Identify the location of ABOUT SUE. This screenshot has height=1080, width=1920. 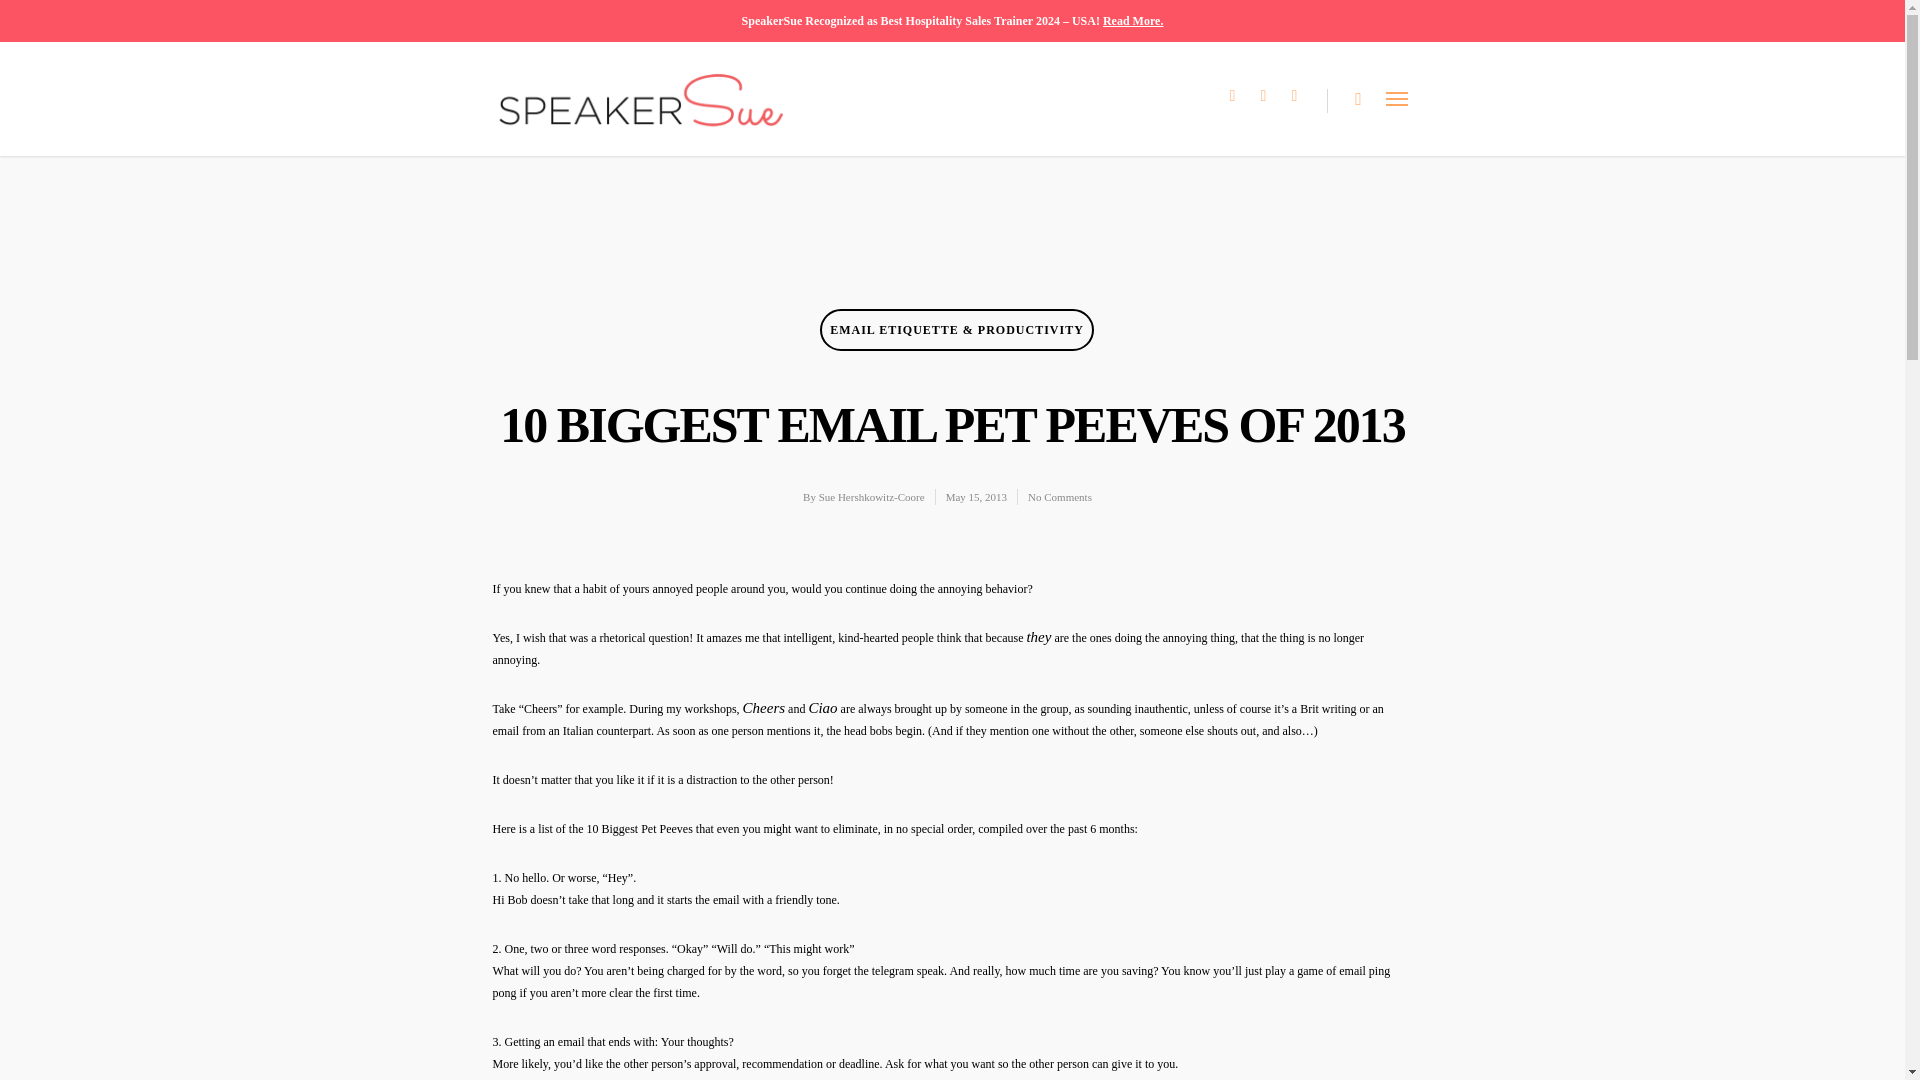
(578, 713).